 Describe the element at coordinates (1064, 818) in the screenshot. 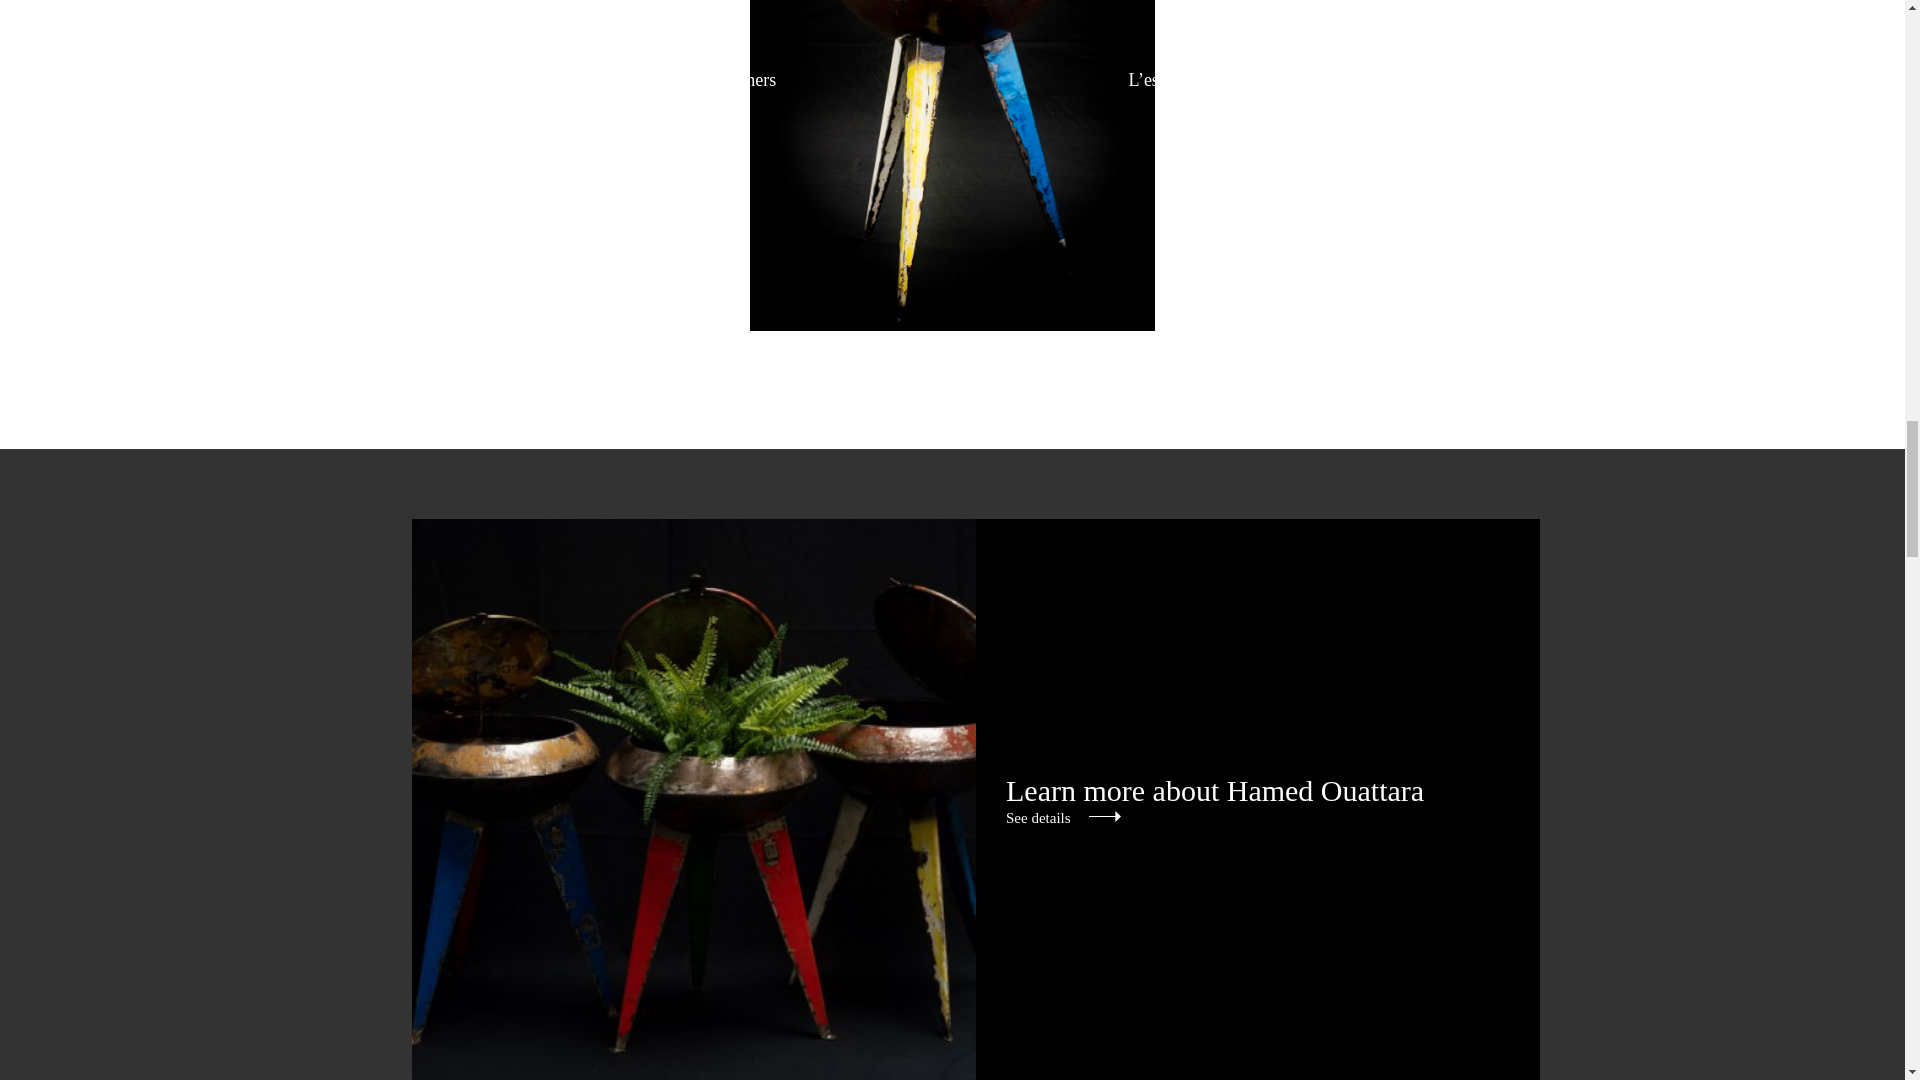

I see `See details` at that location.